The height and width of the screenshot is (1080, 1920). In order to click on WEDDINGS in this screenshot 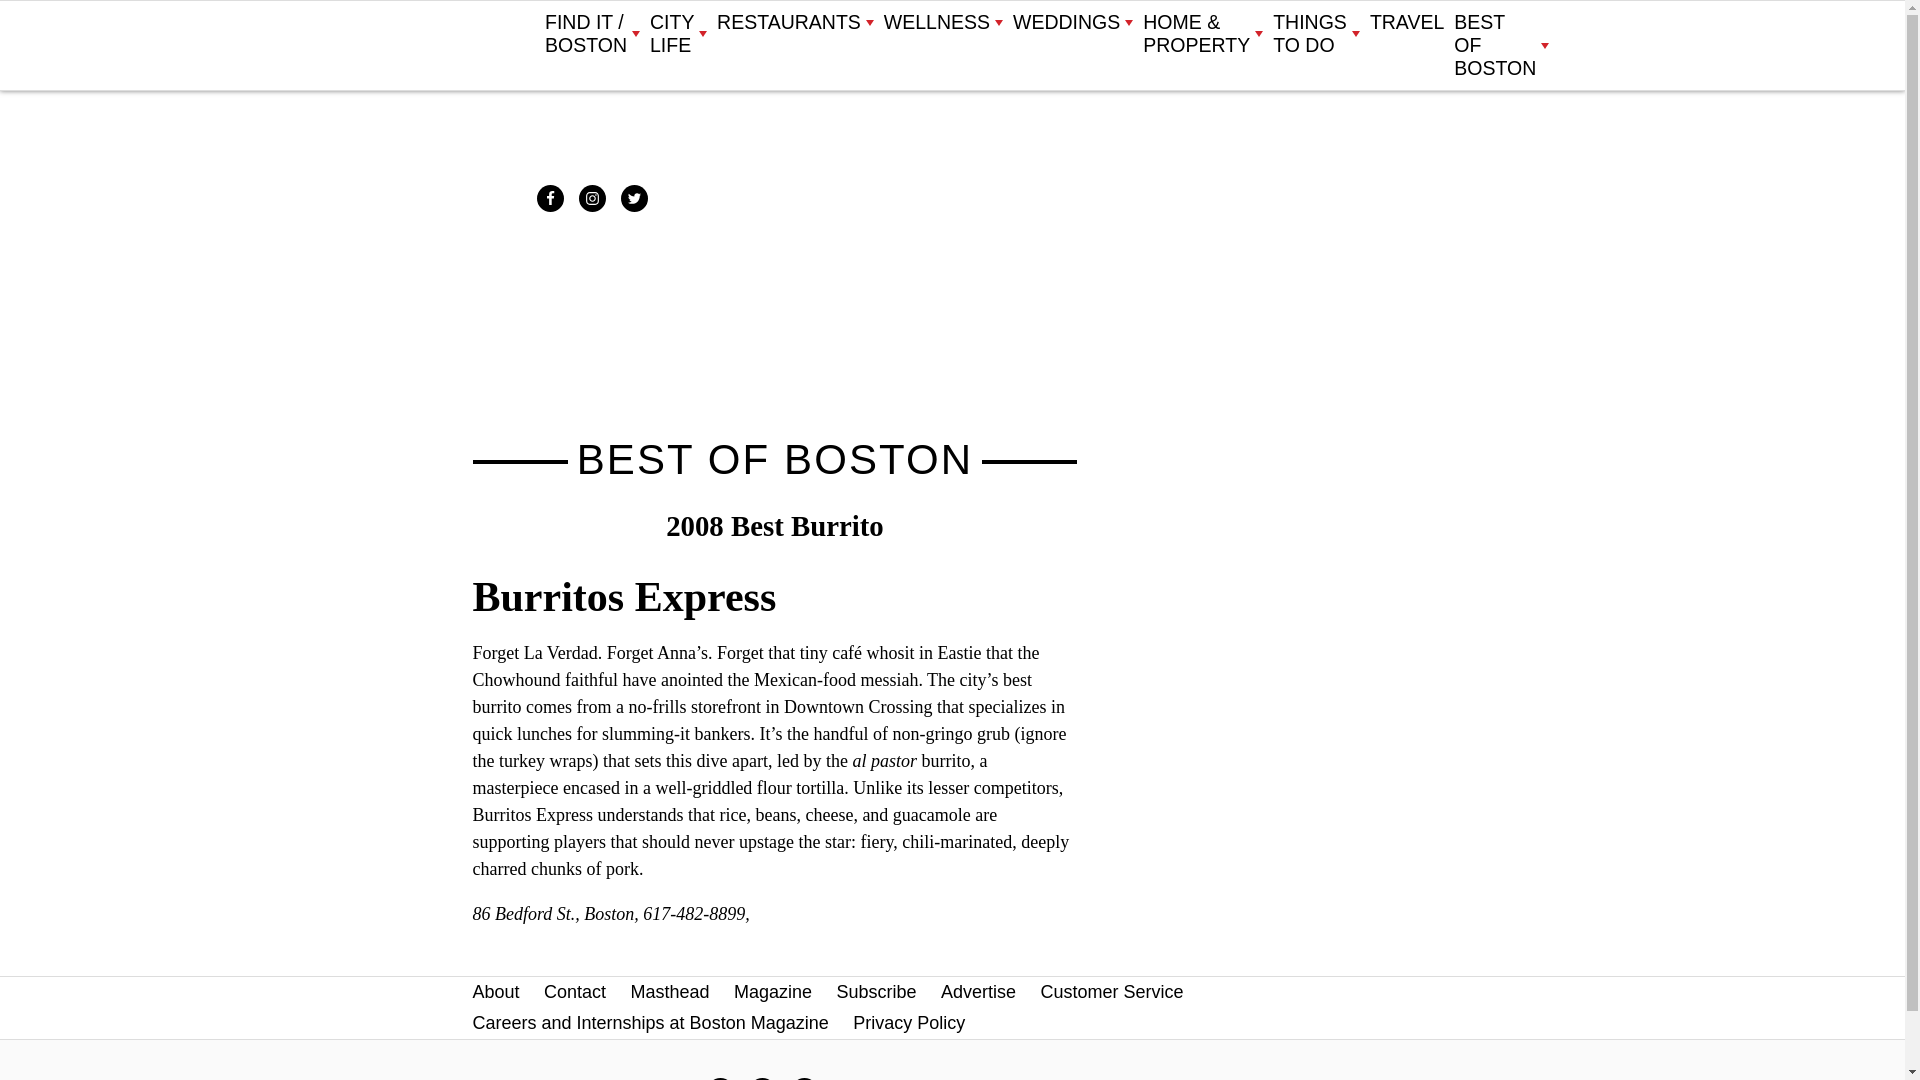, I will do `click(1072, 22)`.